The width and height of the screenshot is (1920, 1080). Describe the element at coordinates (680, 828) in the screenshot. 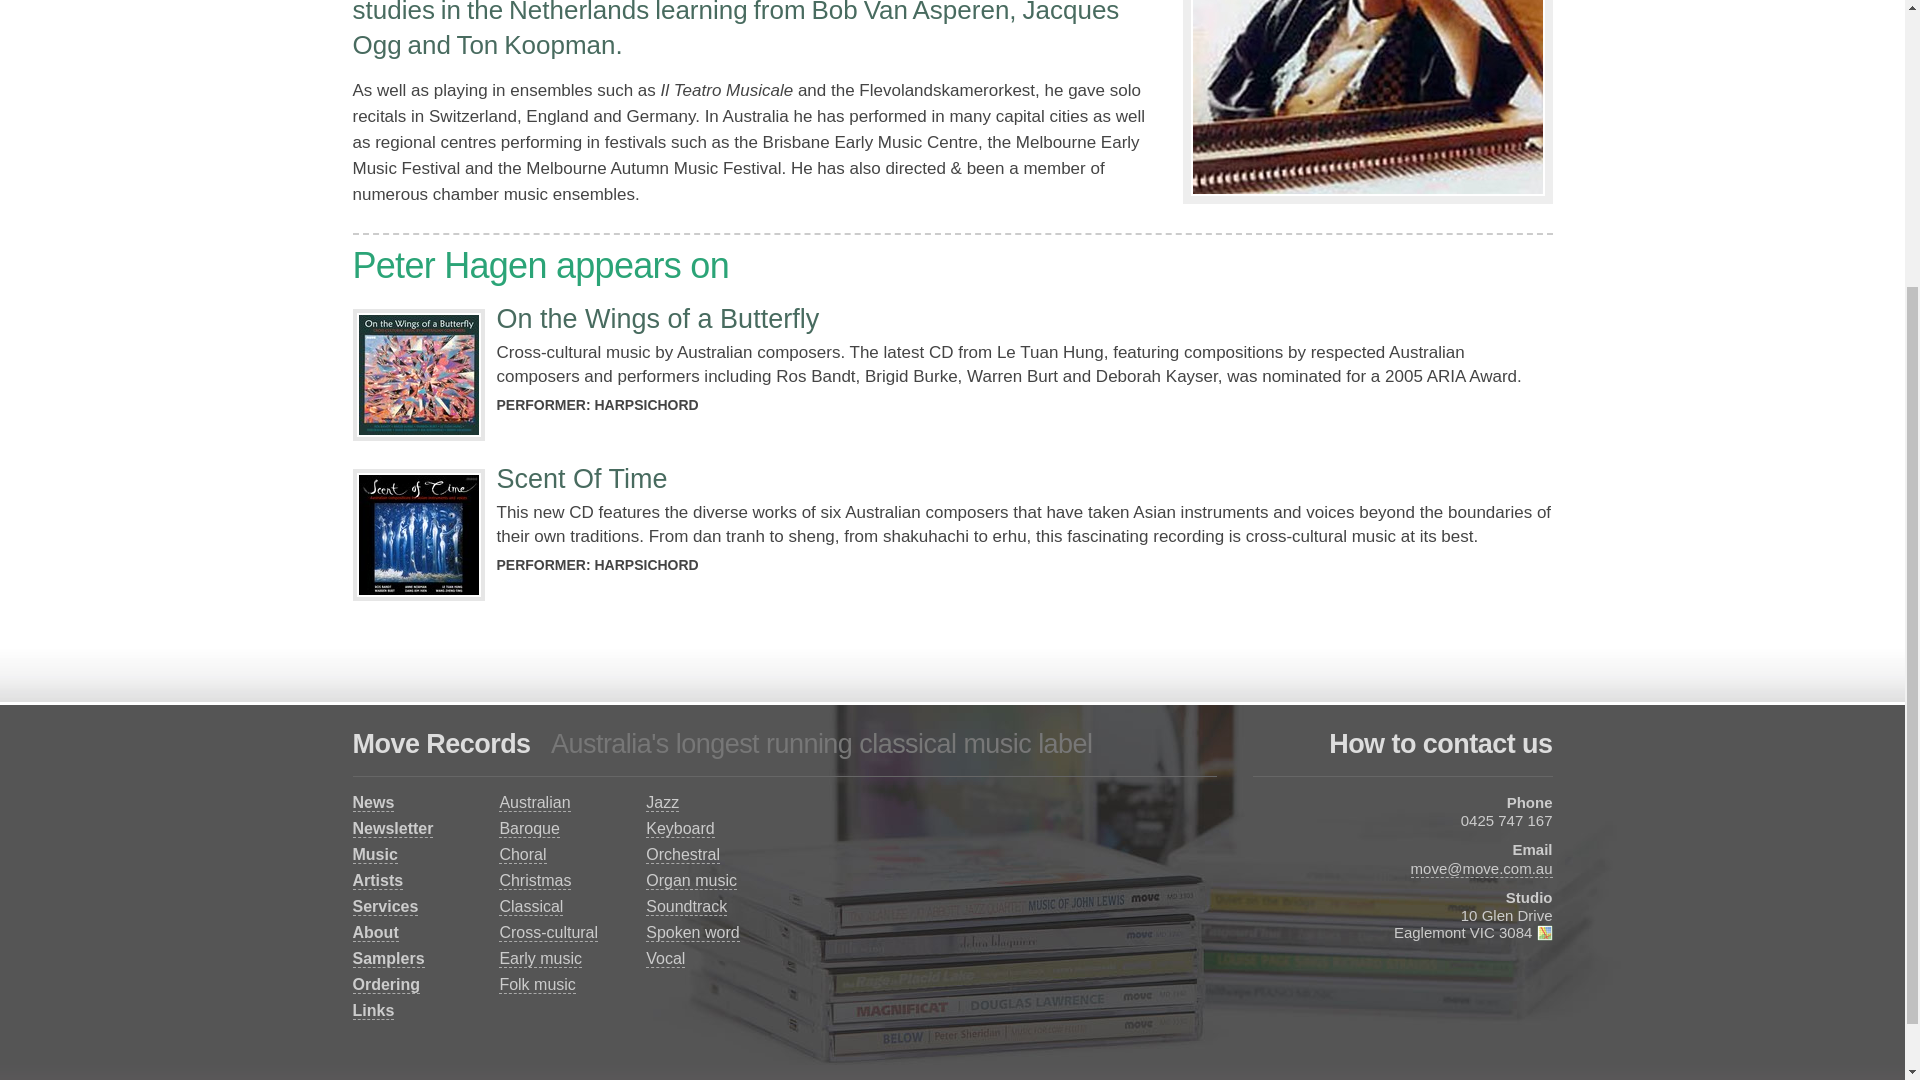

I see `Keyboard` at that location.